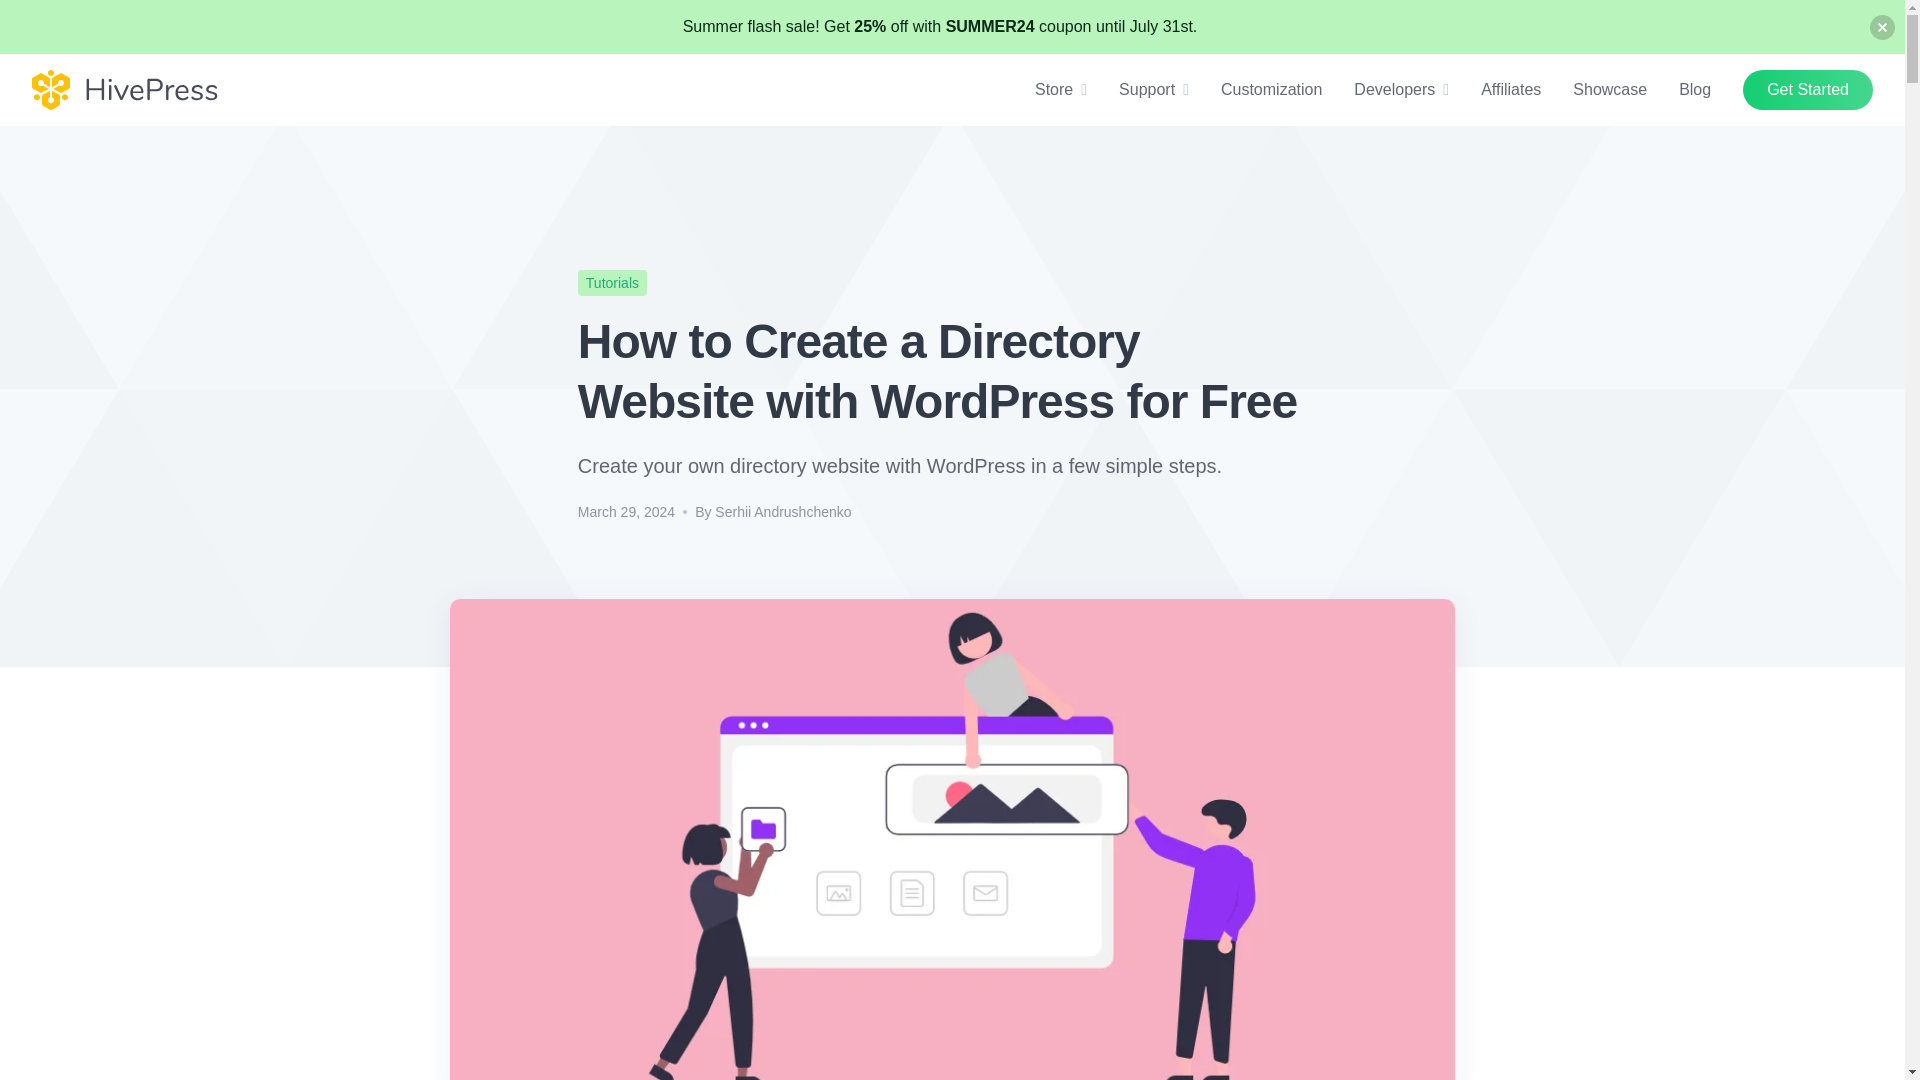  Describe the element at coordinates (1510, 89) in the screenshot. I see `Affiliates` at that location.